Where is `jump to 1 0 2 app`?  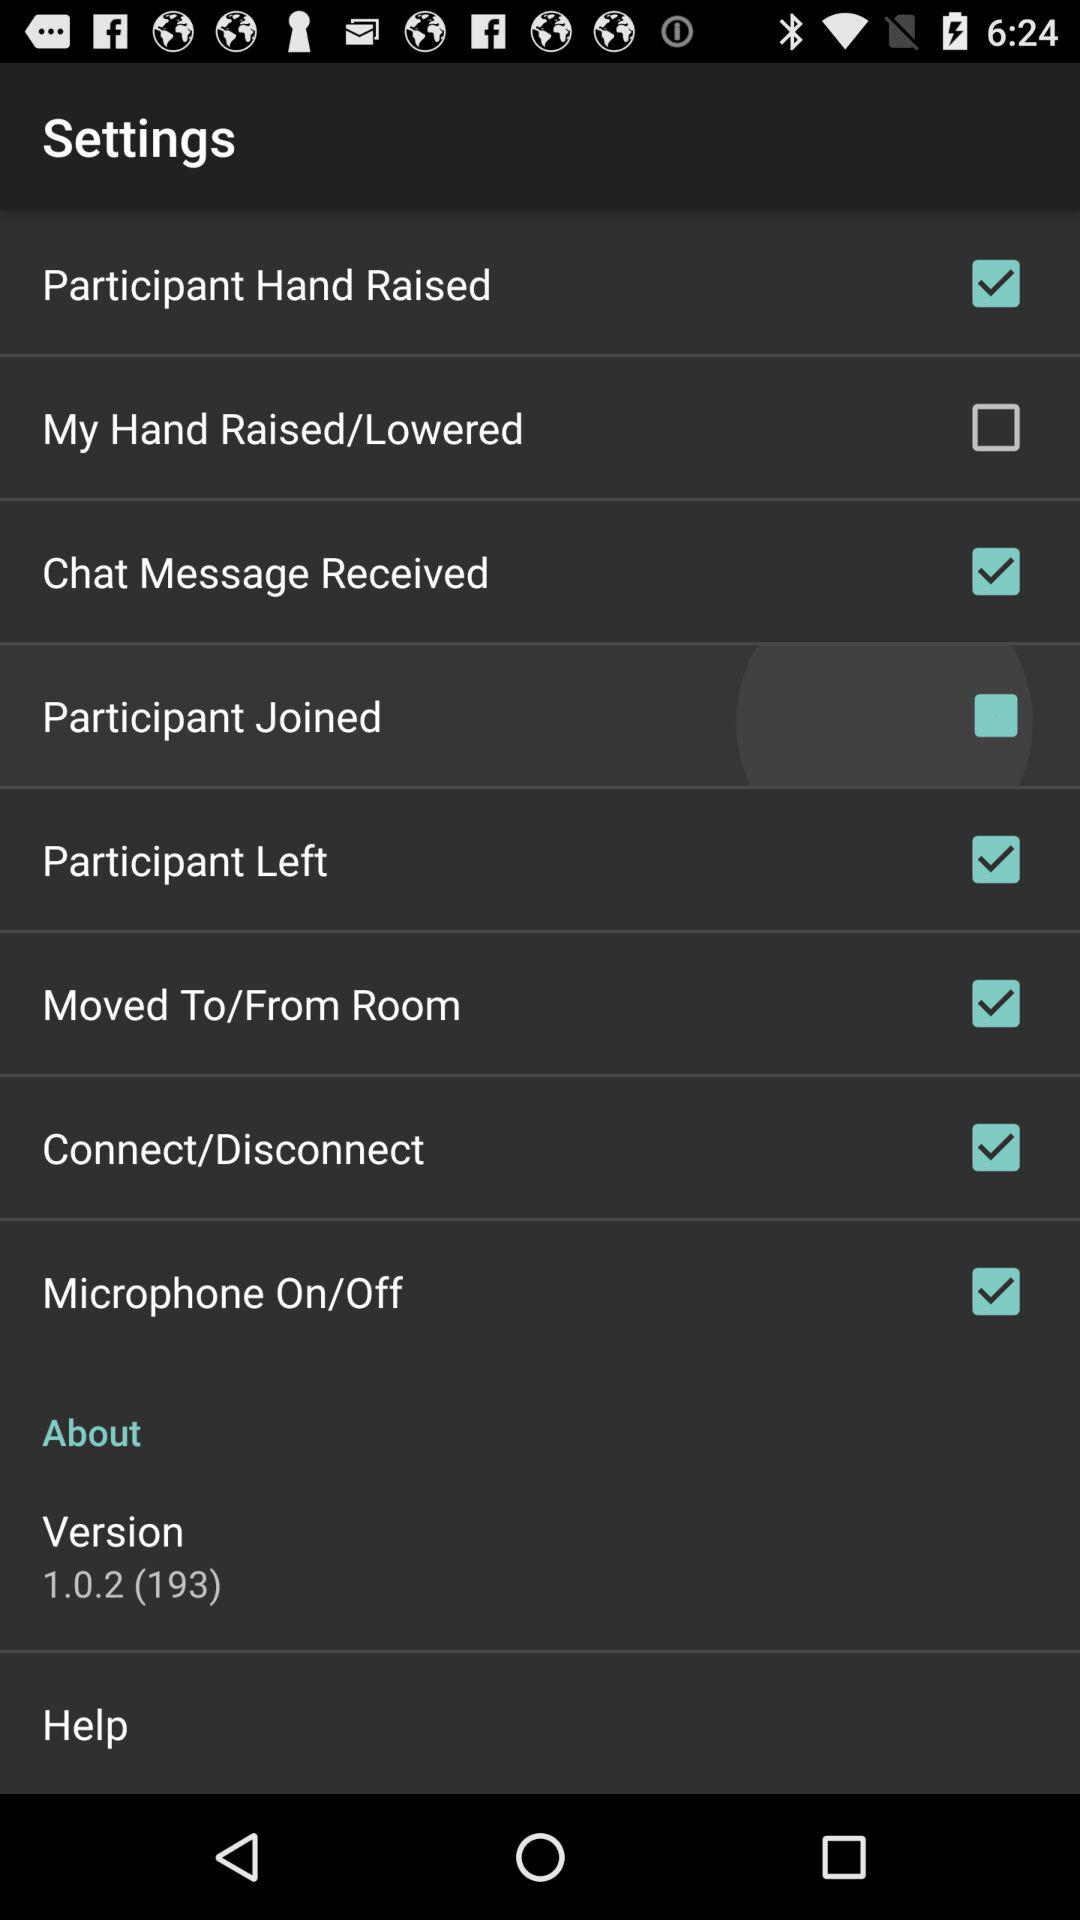 jump to 1 0 2 app is located at coordinates (132, 1582).